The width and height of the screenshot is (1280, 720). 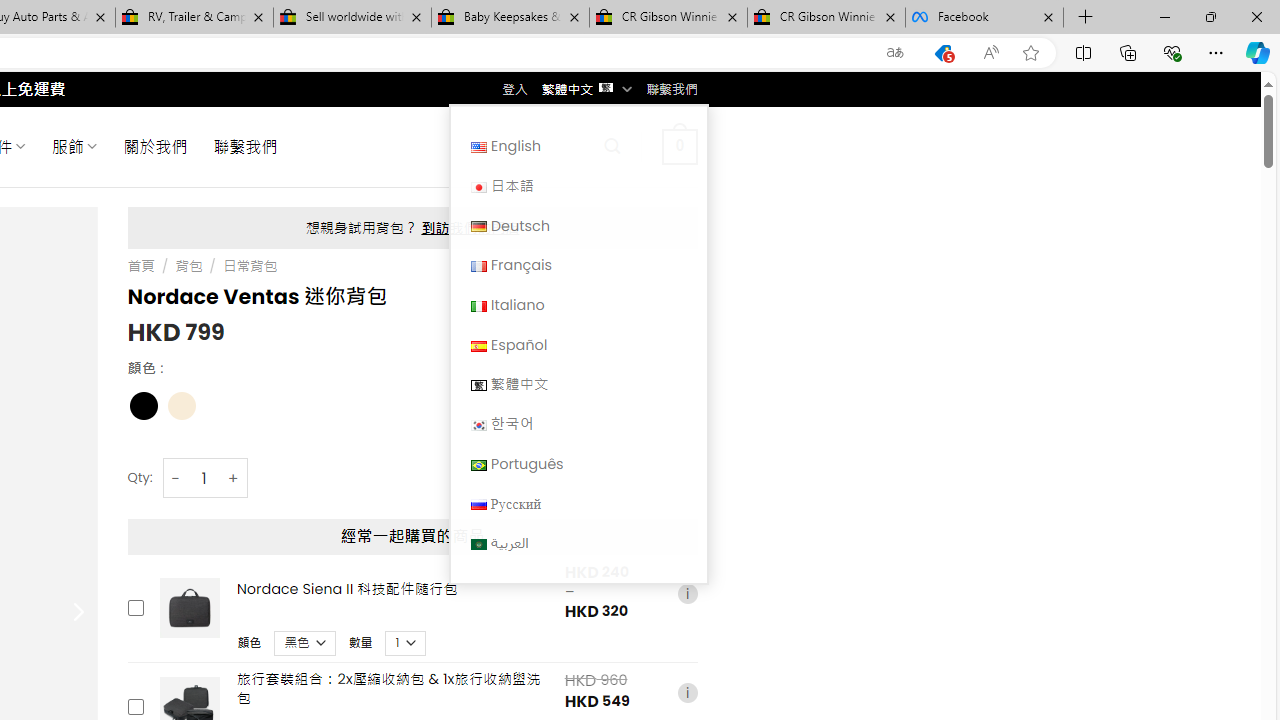 What do you see at coordinates (176, 478) in the screenshot?
I see `-` at bounding box center [176, 478].